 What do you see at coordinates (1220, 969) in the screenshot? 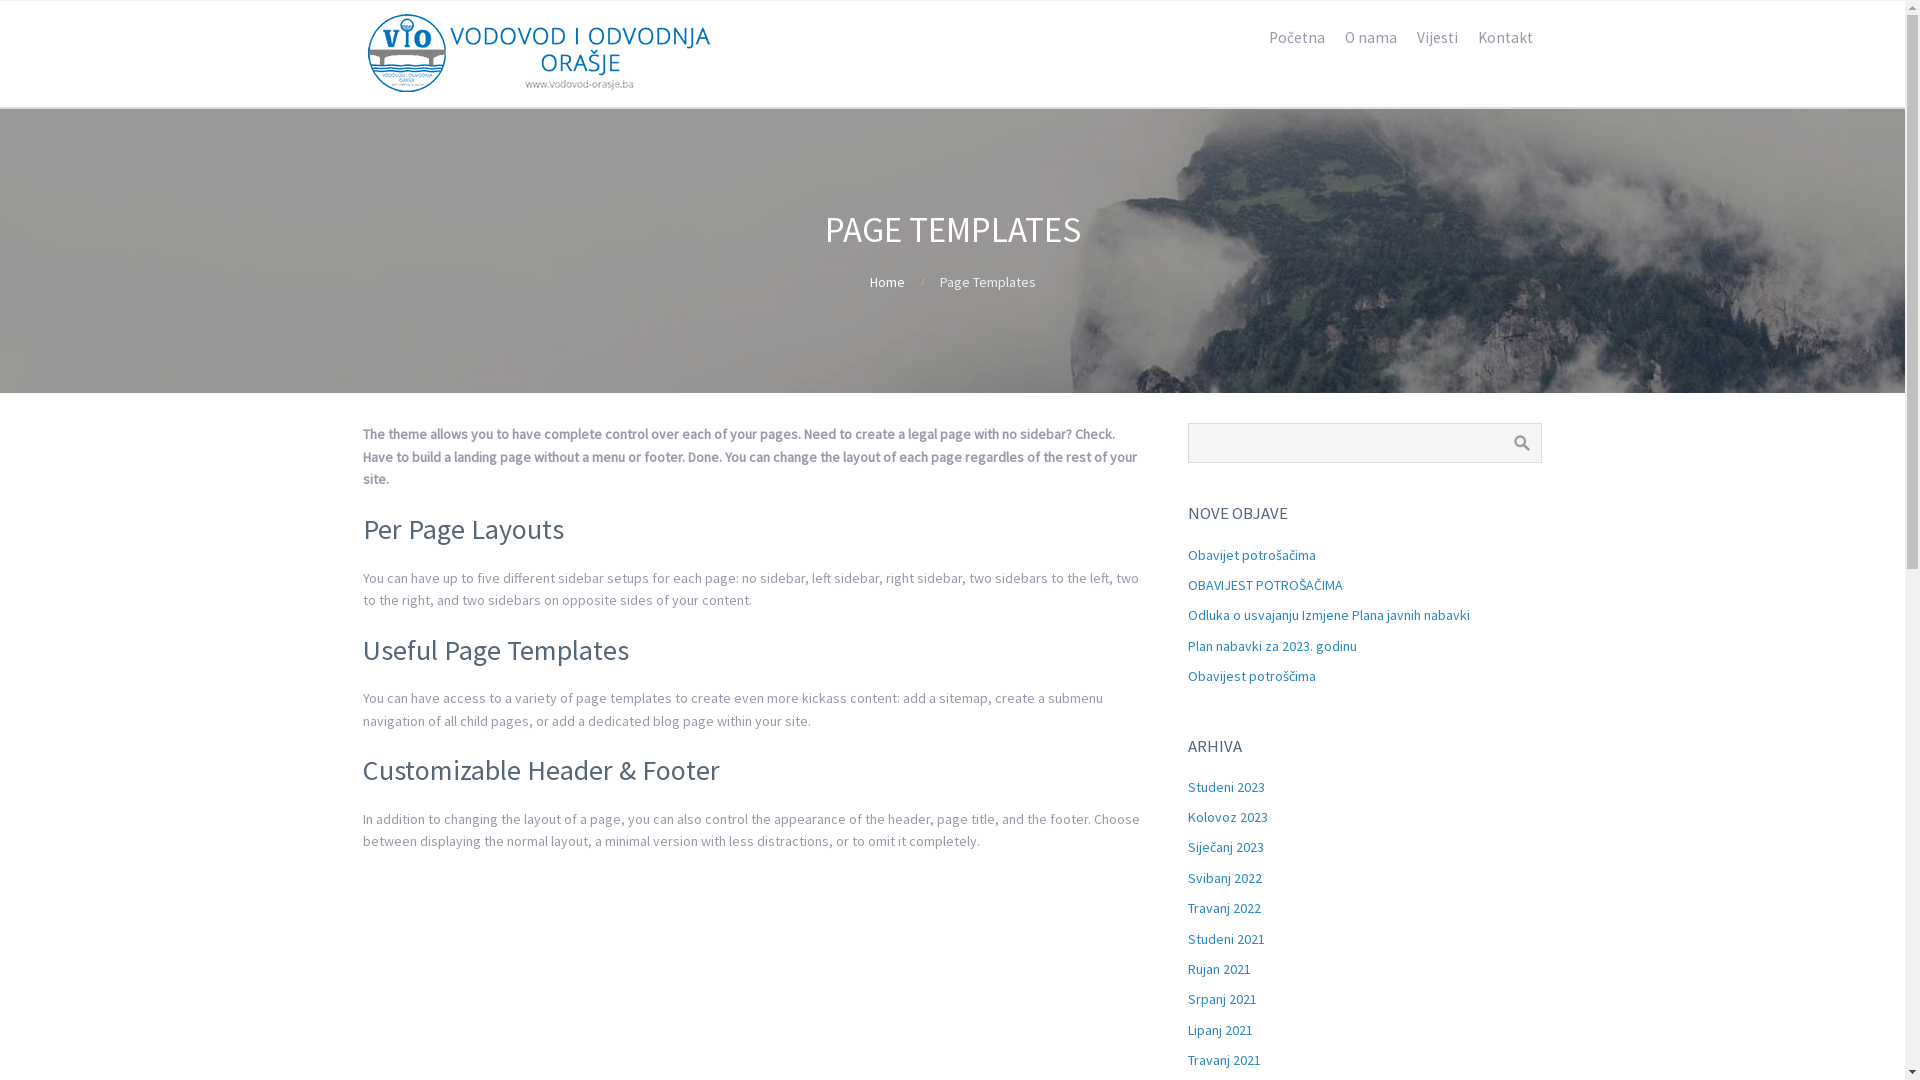
I see `Rujan 2021` at bounding box center [1220, 969].